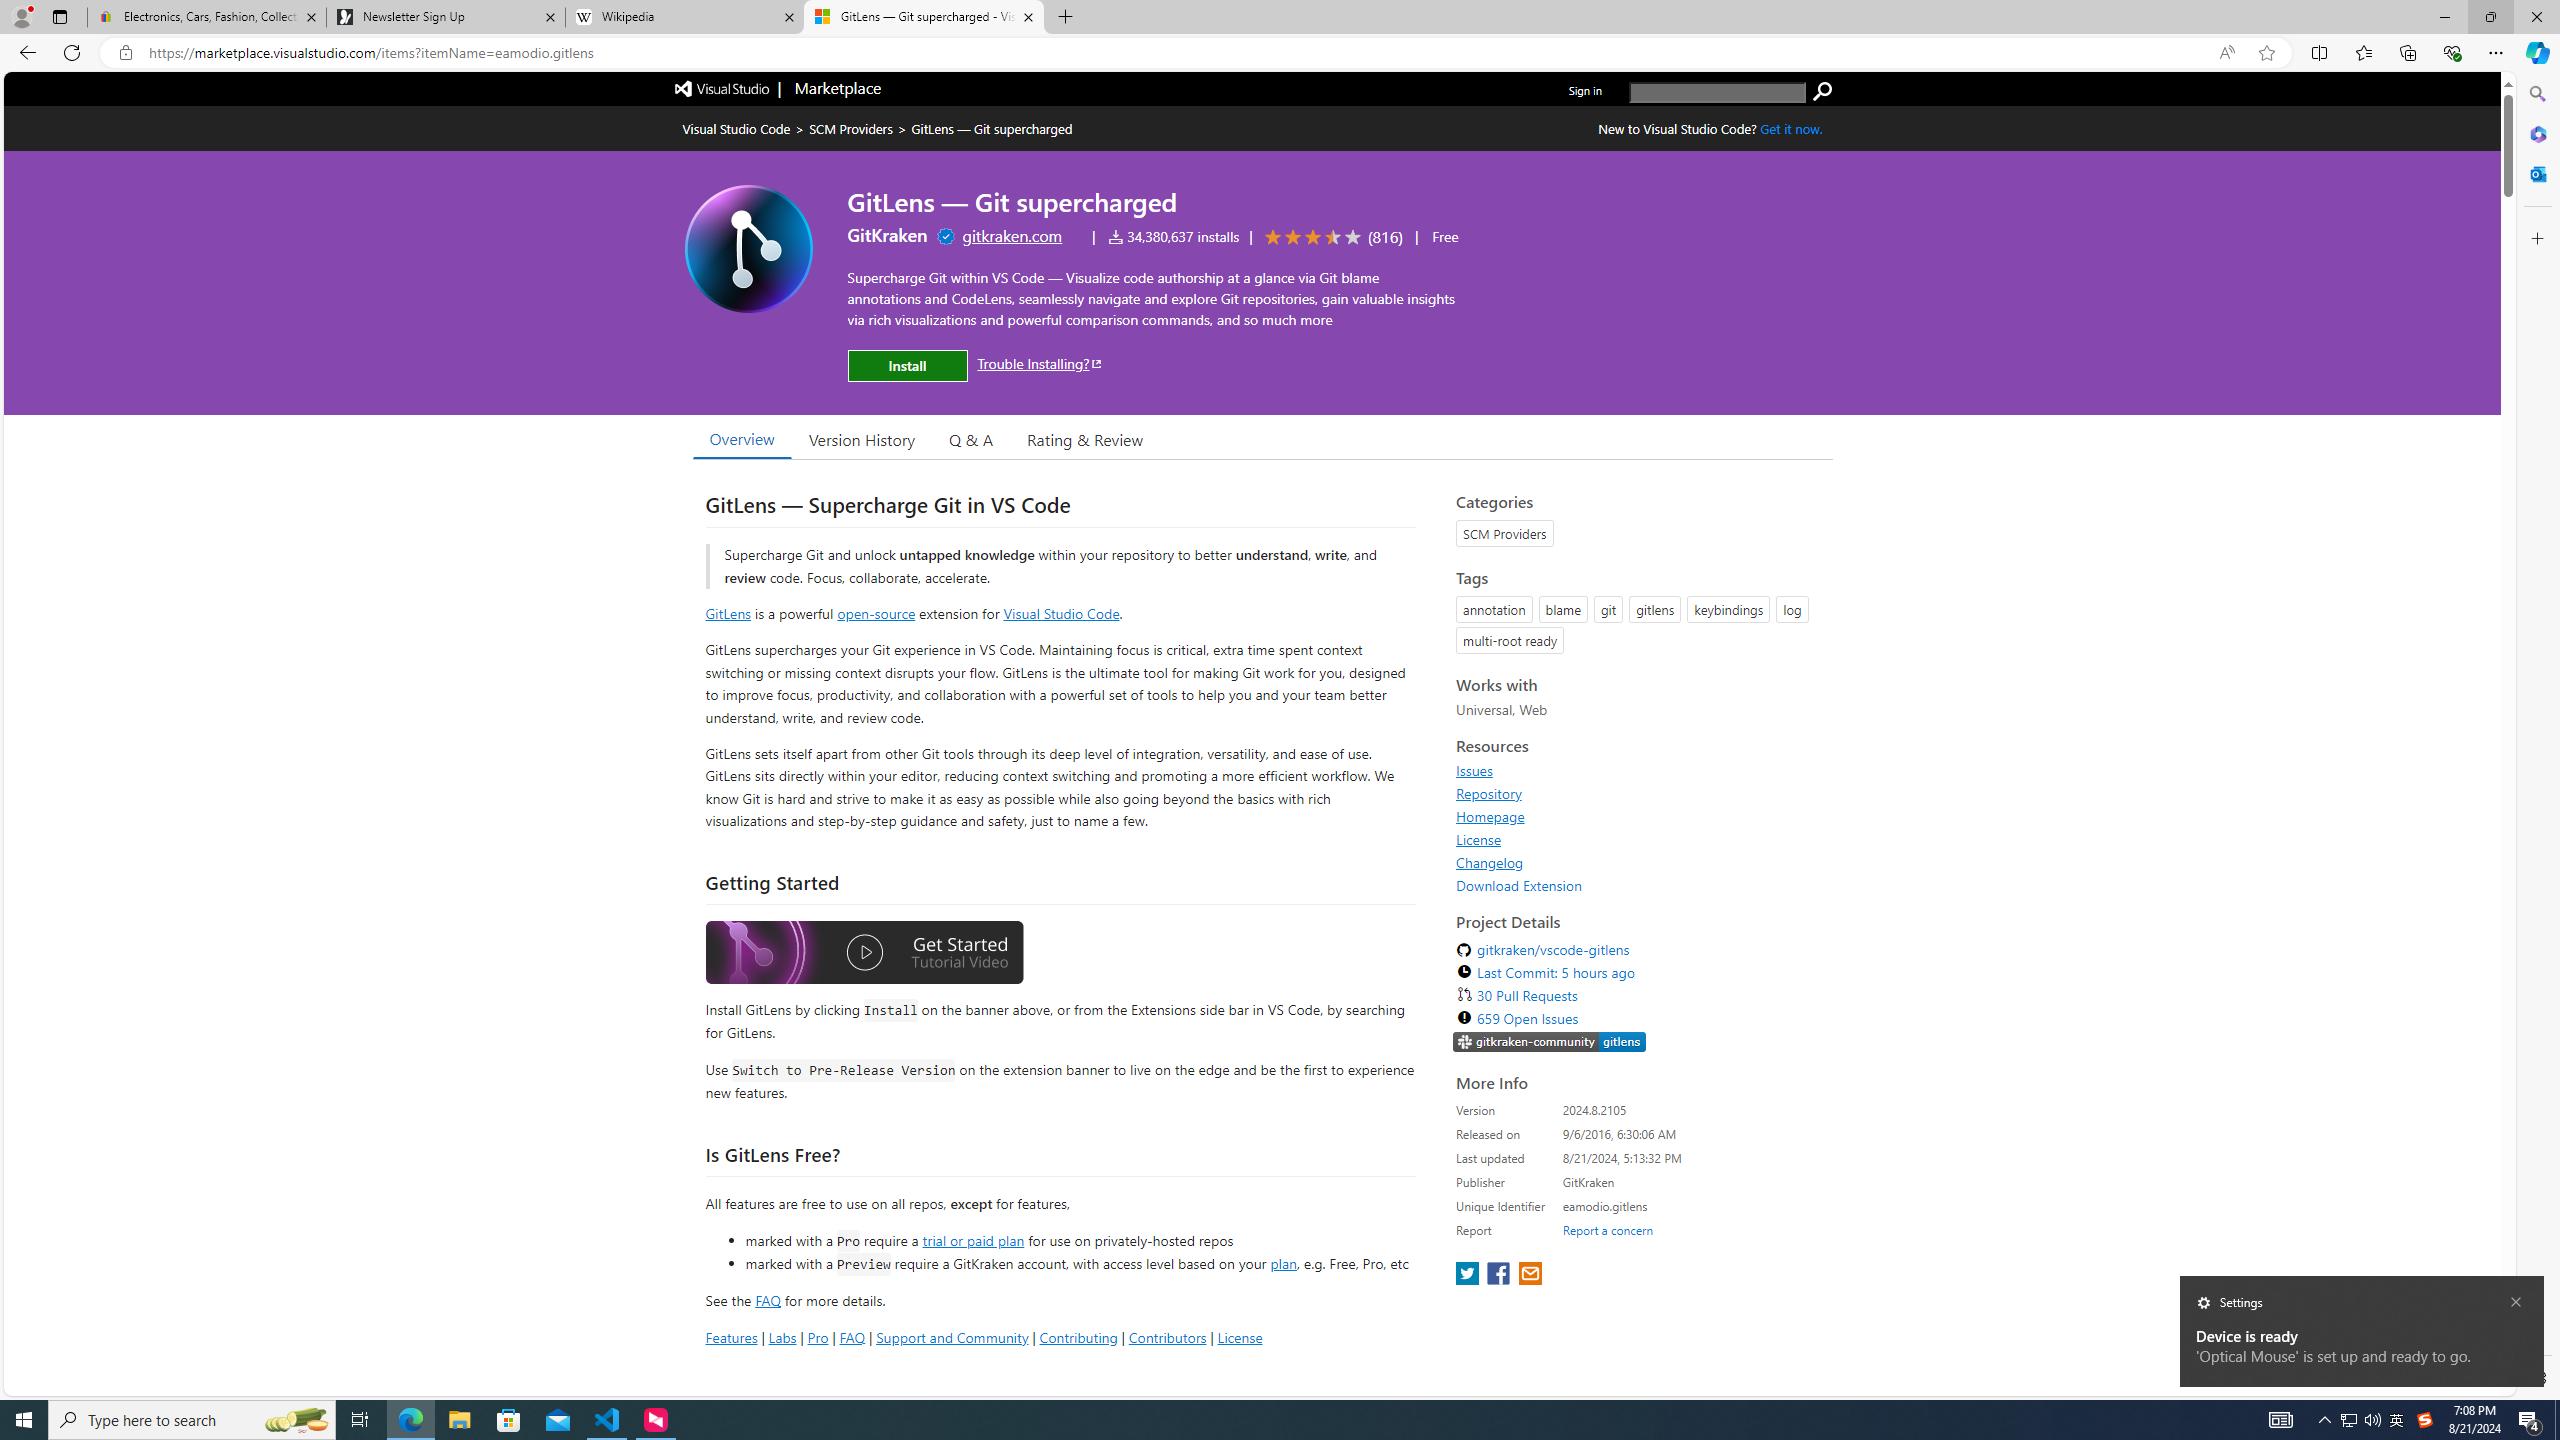  What do you see at coordinates (818, 1336) in the screenshot?
I see `Pro` at bounding box center [818, 1336].